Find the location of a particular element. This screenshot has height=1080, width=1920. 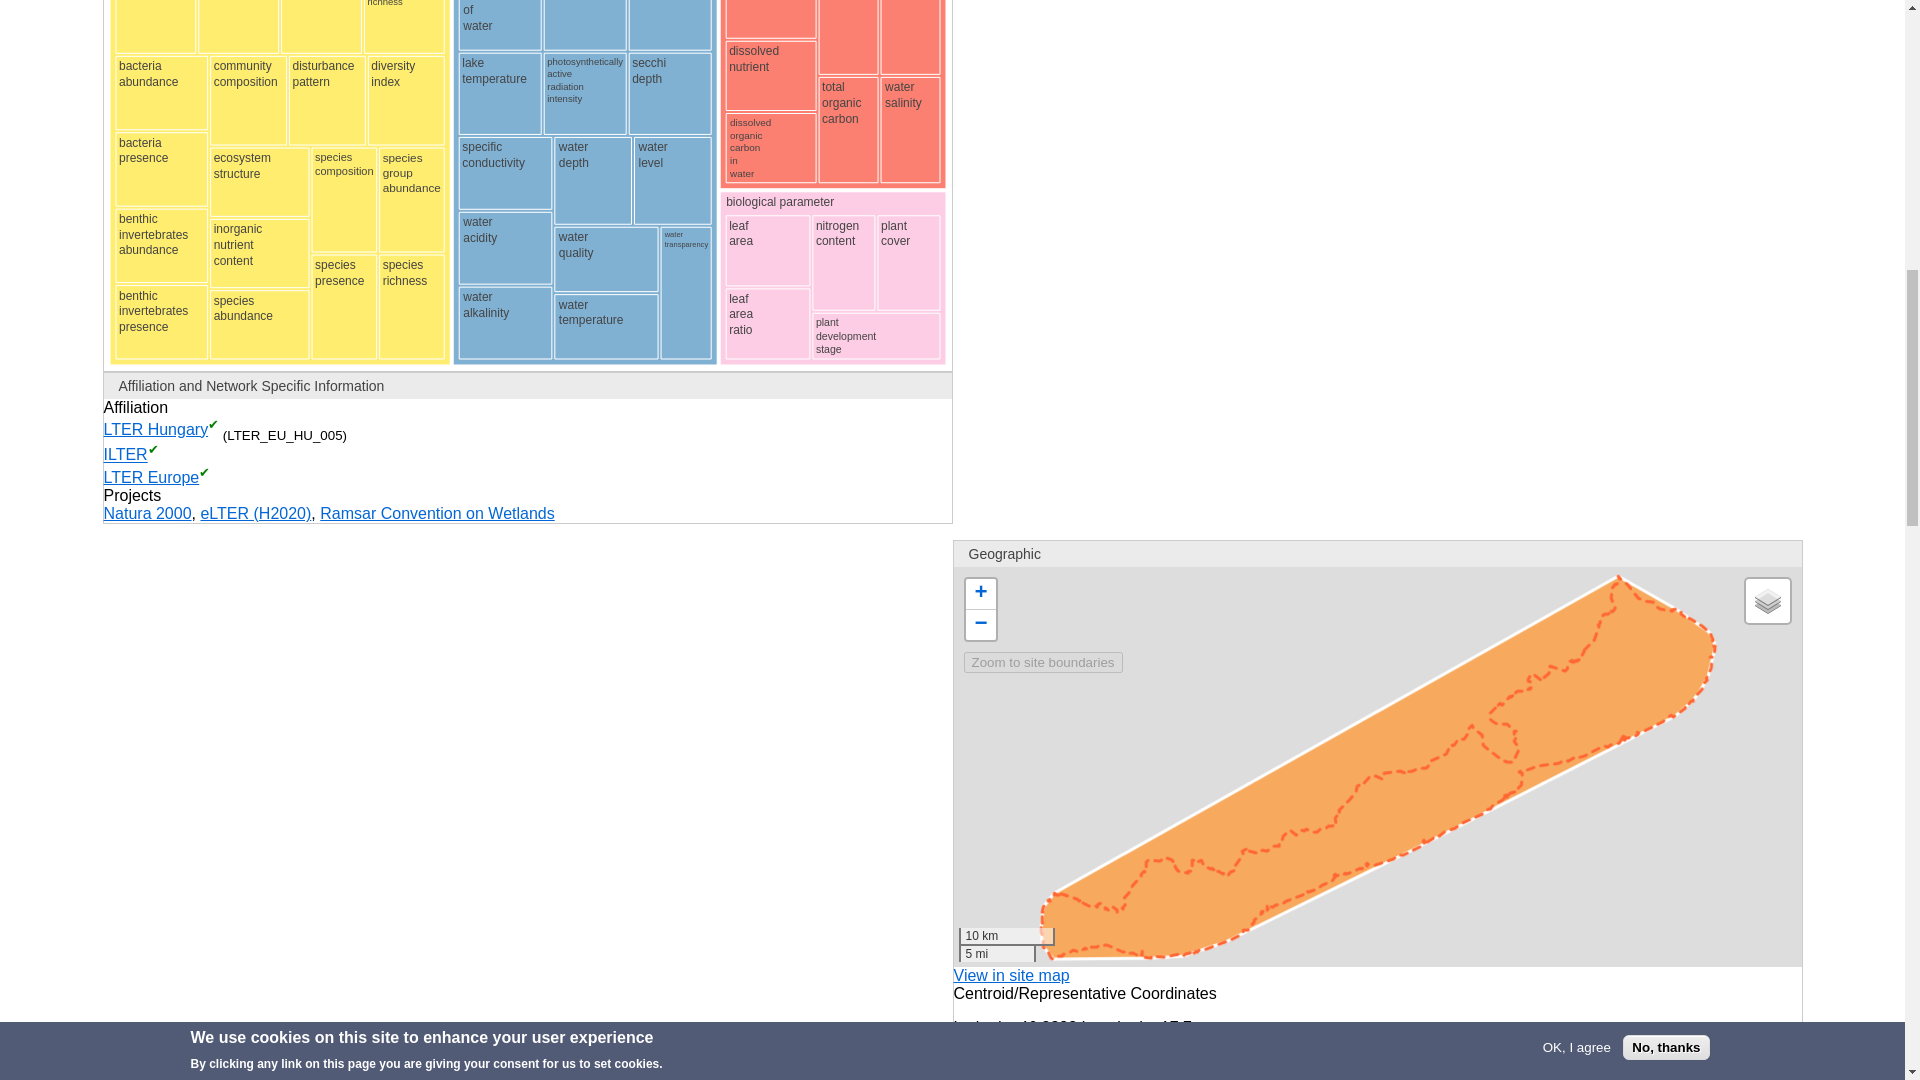

Zoom out is located at coordinates (980, 625).